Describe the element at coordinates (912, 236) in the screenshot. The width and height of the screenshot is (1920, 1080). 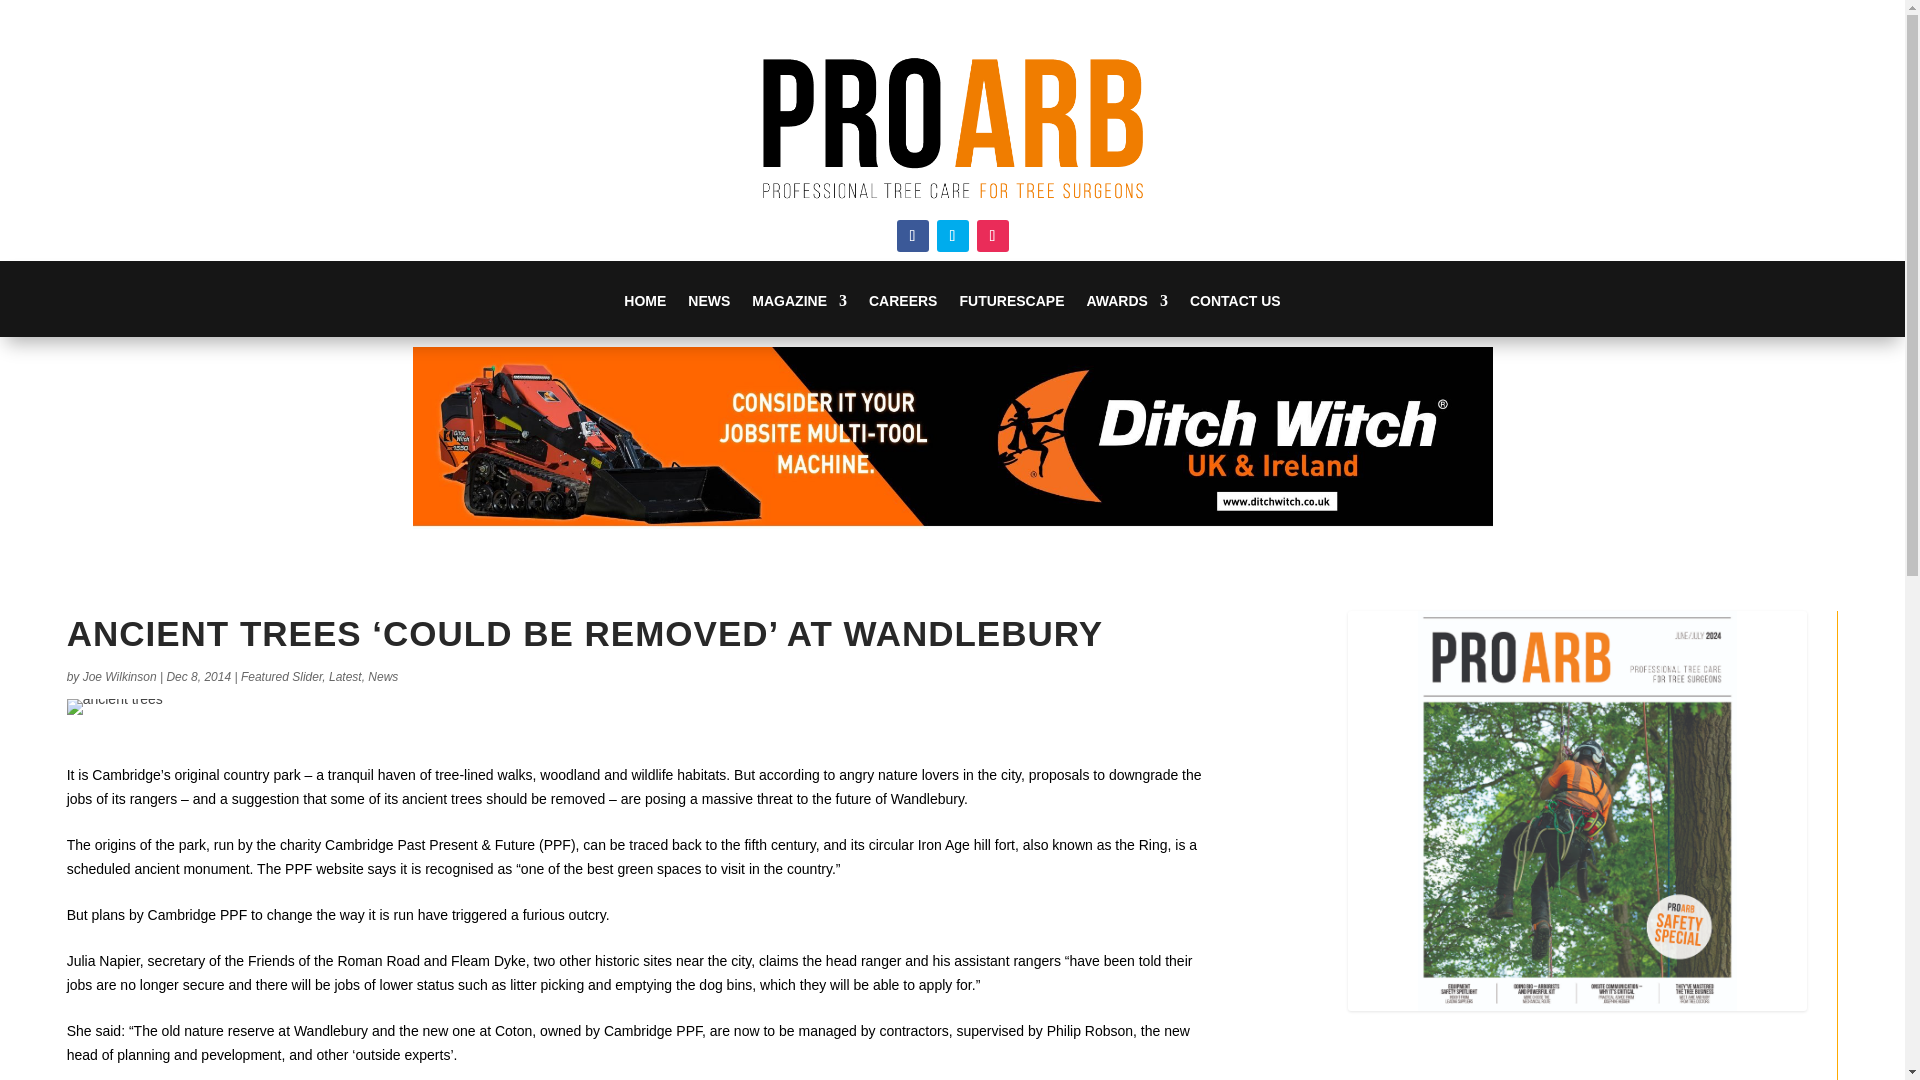
I see `Follow on Facebook` at that location.